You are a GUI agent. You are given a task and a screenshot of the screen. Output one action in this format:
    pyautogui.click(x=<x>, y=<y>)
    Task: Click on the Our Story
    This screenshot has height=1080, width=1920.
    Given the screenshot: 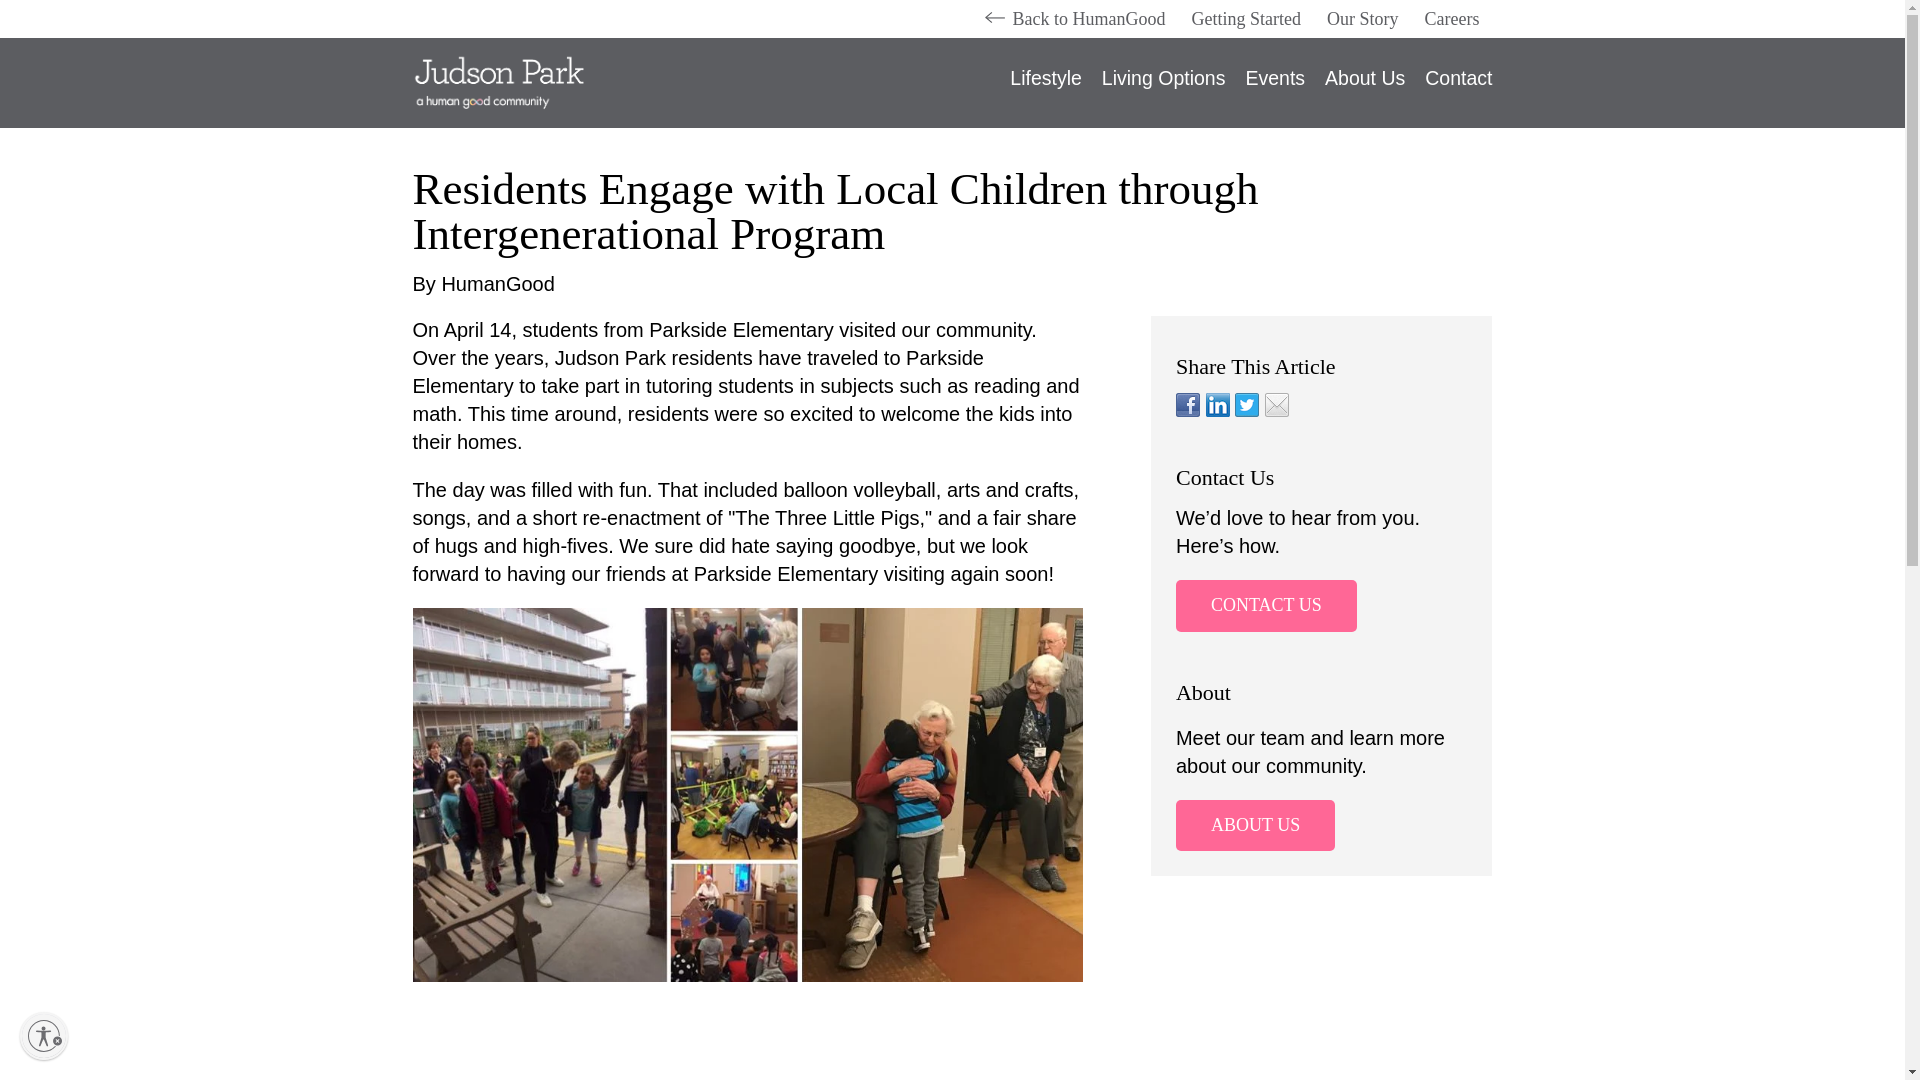 What is the action you would take?
    pyautogui.click(x=1362, y=19)
    